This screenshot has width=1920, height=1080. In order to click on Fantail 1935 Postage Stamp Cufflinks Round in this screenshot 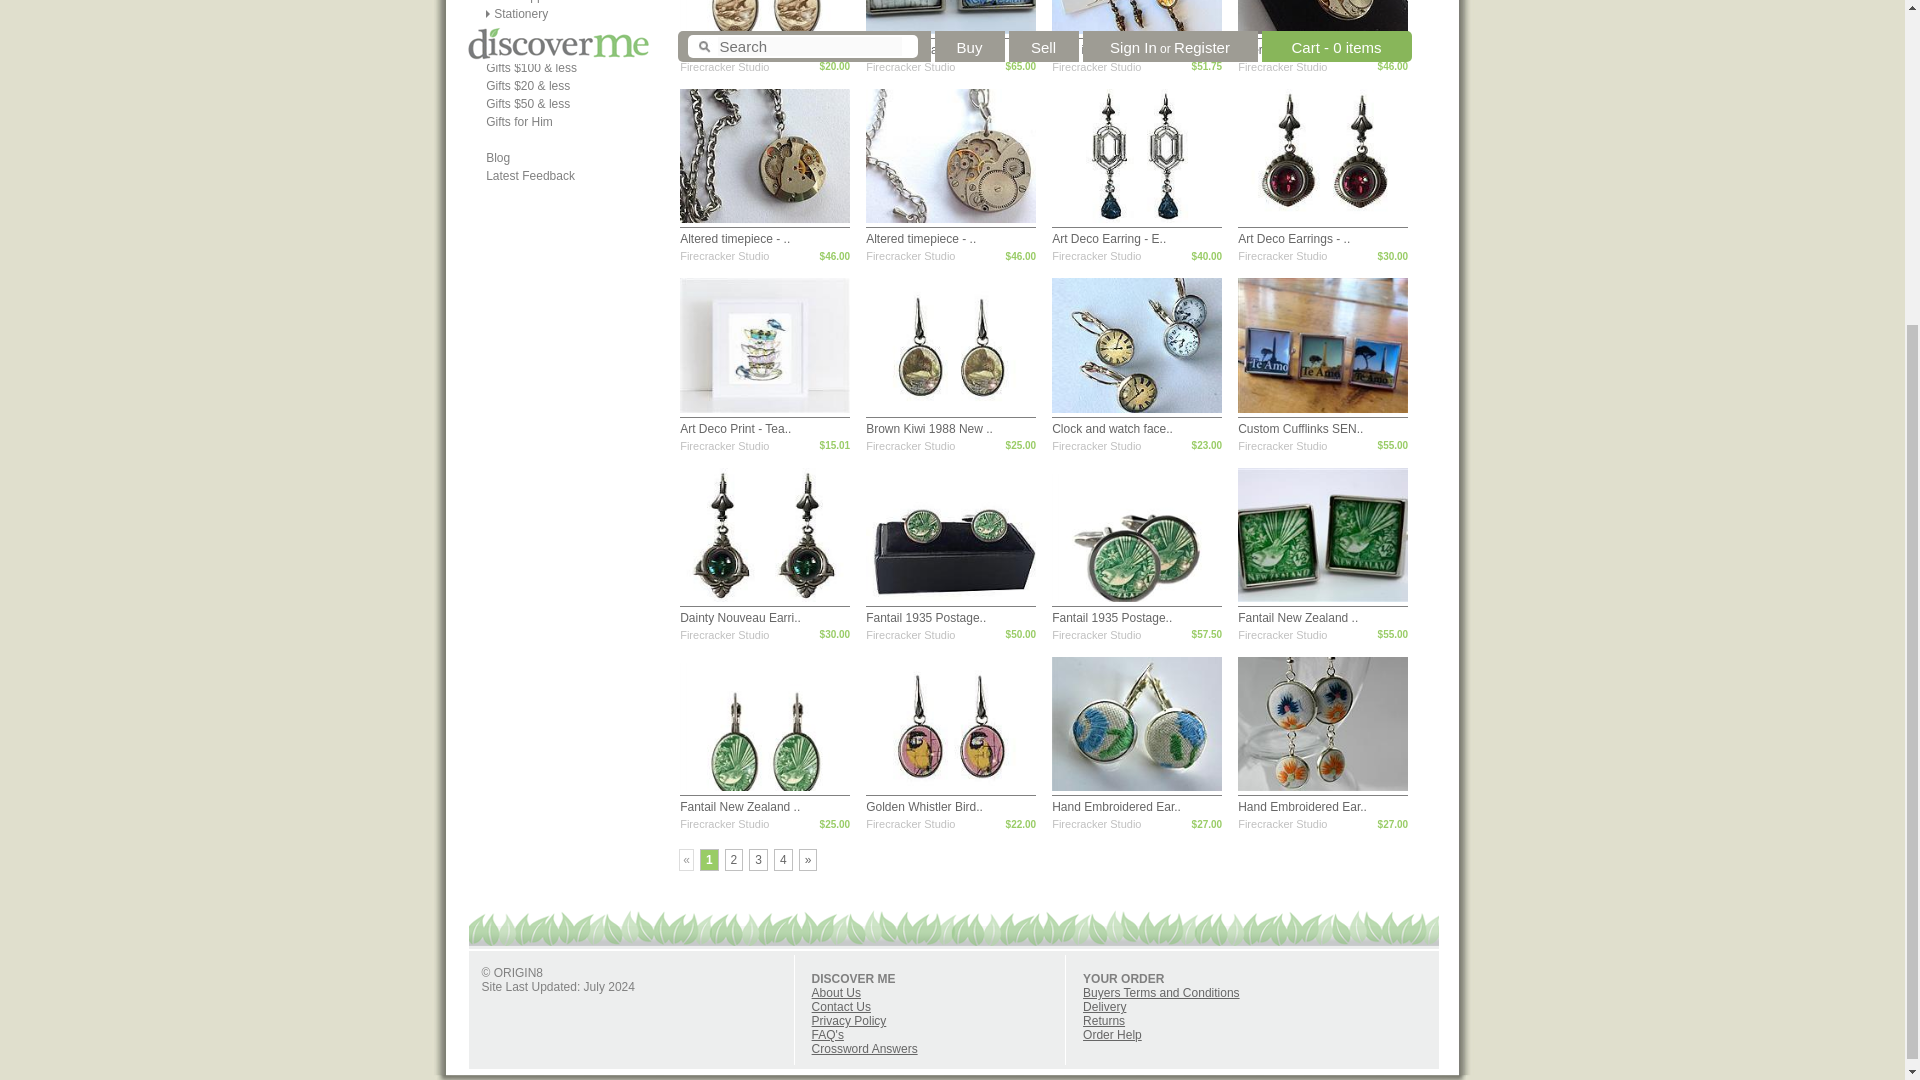, I will do `click(926, 618)`.